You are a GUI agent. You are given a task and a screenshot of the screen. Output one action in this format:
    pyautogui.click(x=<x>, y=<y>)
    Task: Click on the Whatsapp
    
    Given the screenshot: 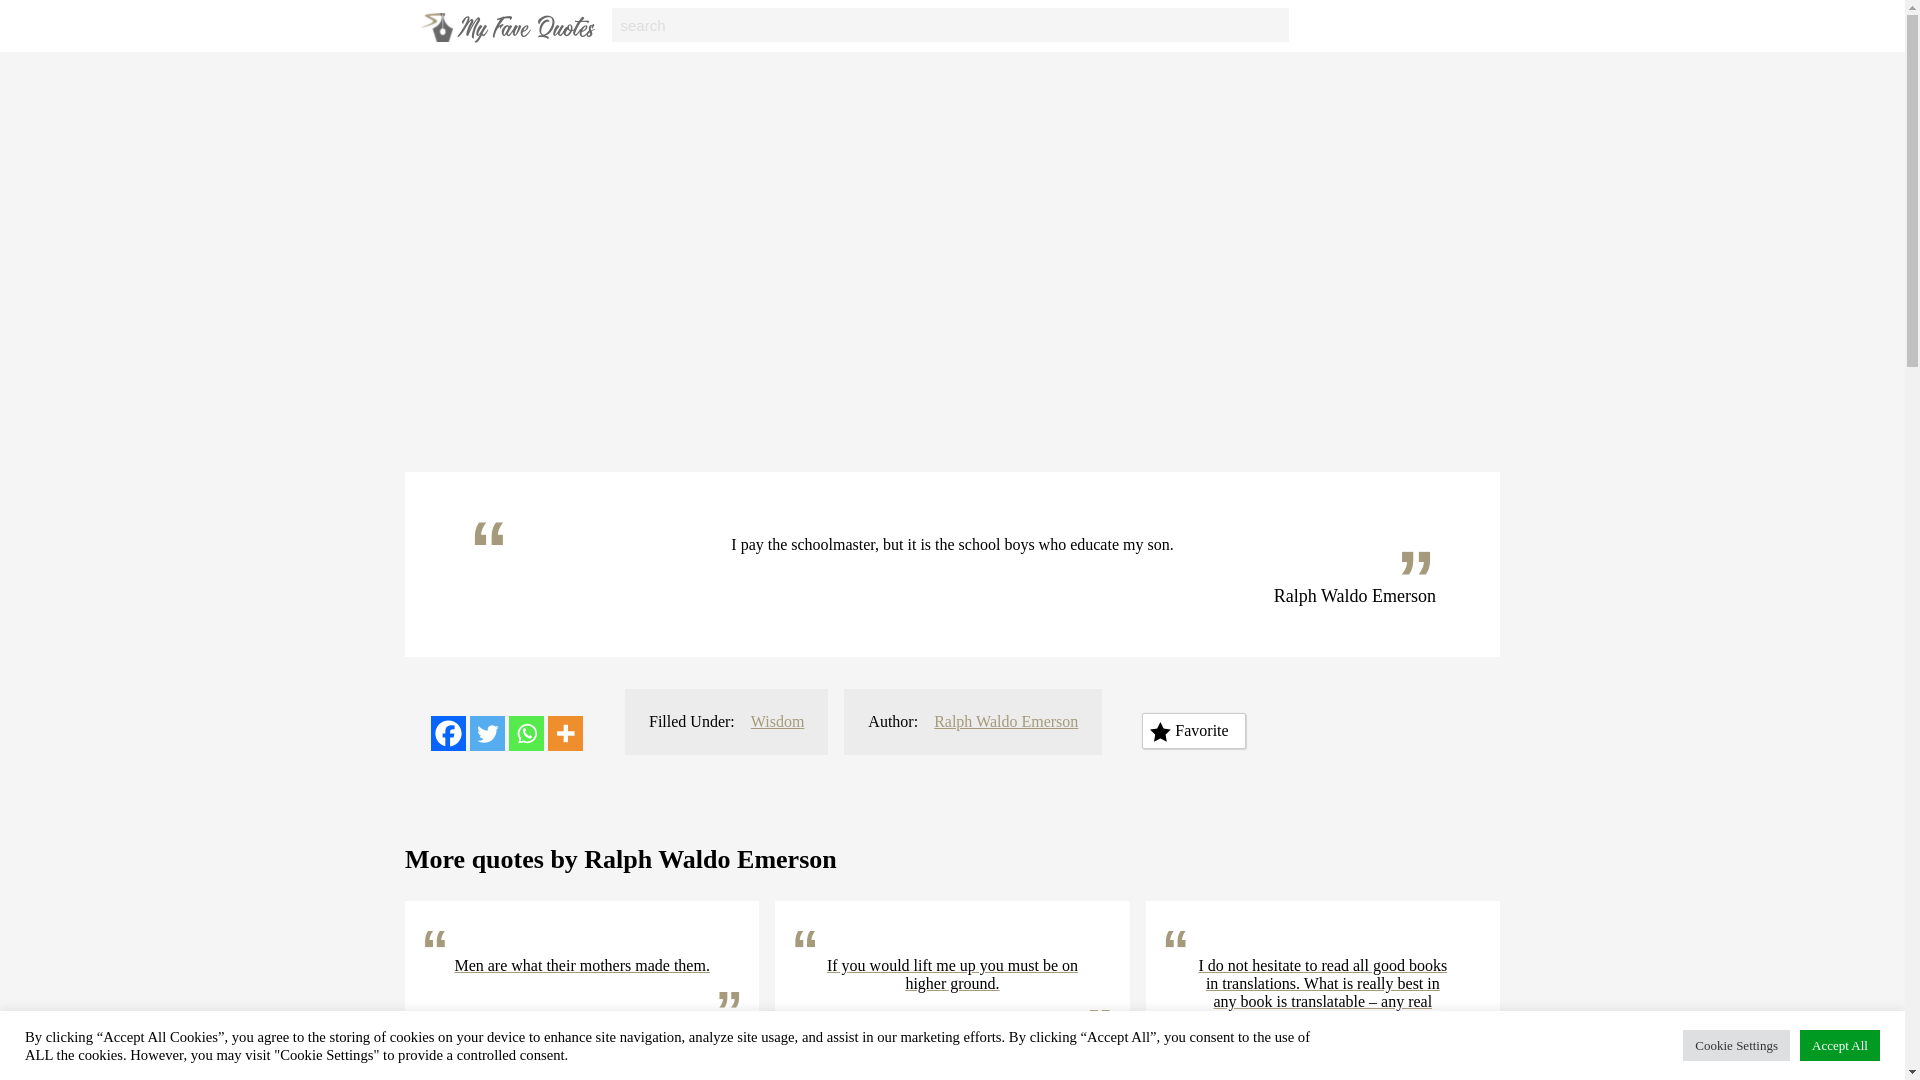 What is the action you would take?
    pyautogui.click(x=526, y=733)
    